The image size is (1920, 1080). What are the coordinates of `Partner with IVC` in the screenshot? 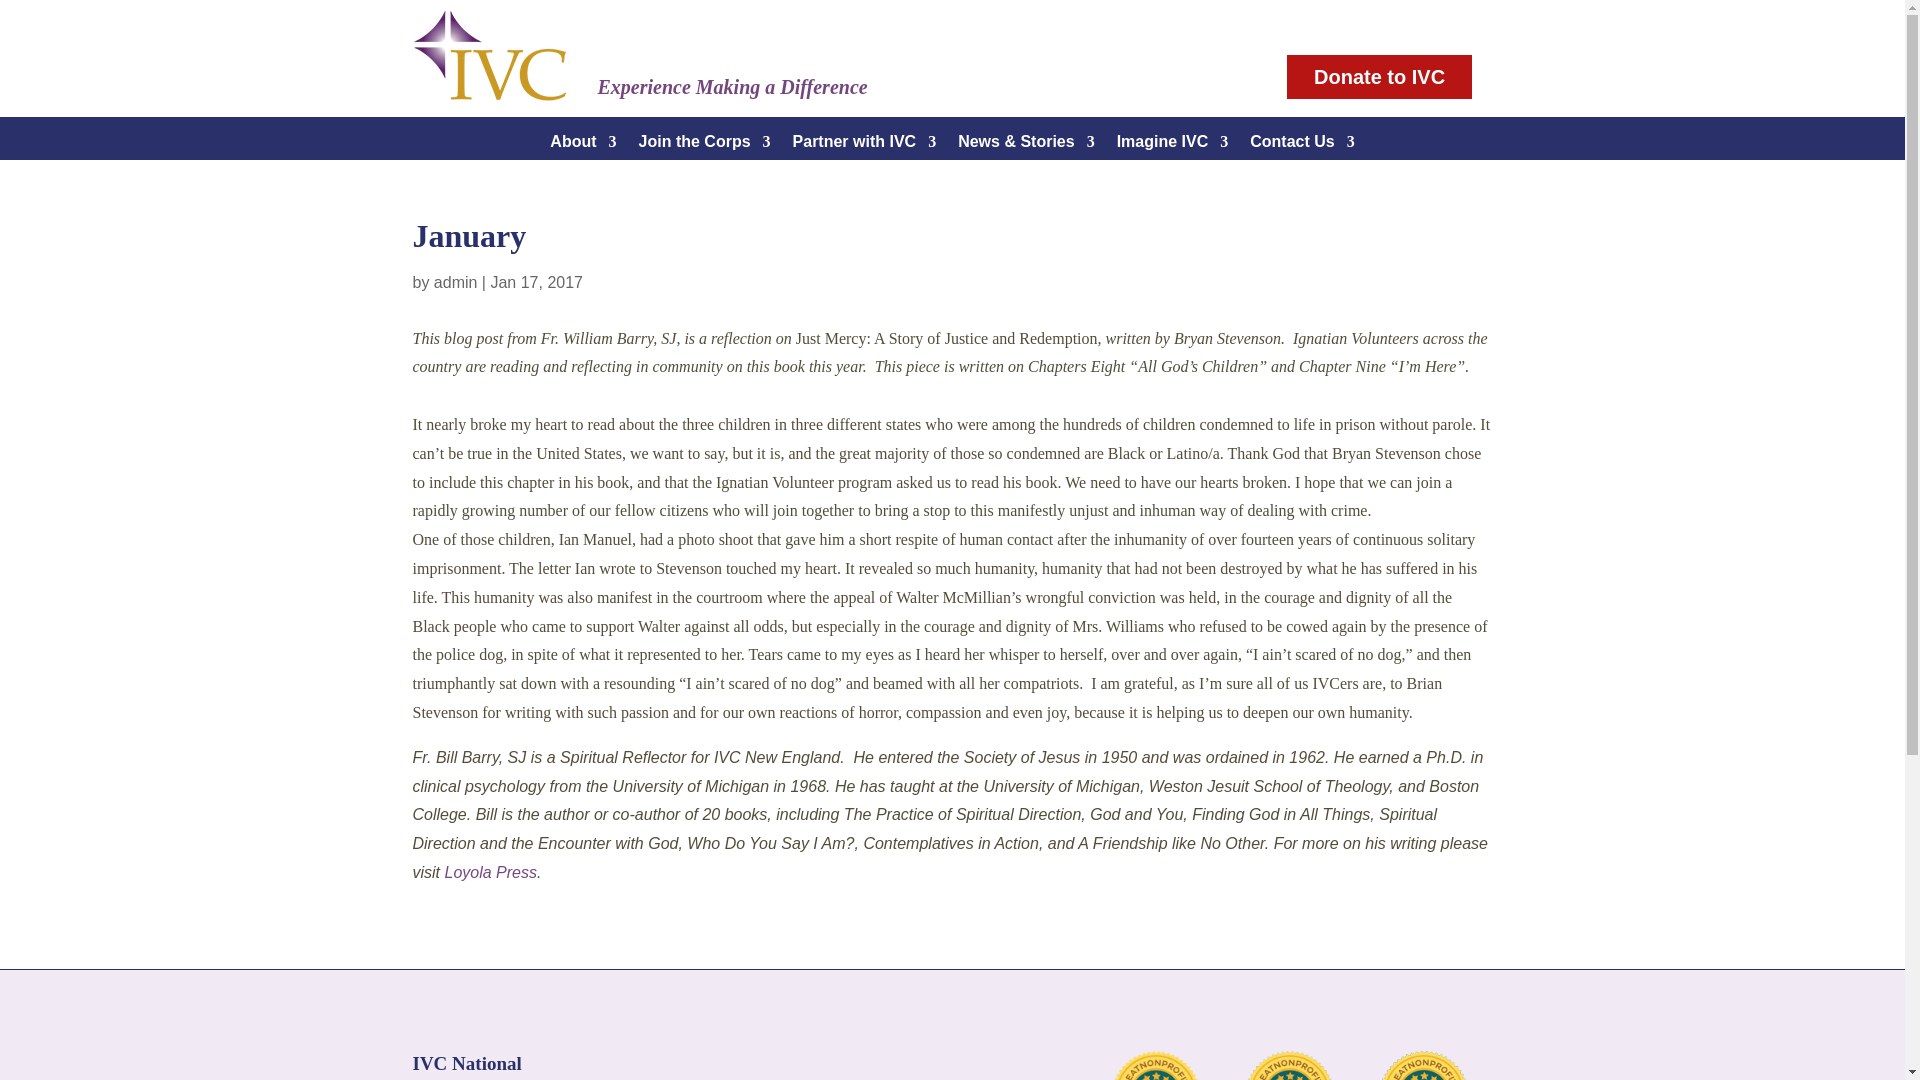 It's located at (864, 146).